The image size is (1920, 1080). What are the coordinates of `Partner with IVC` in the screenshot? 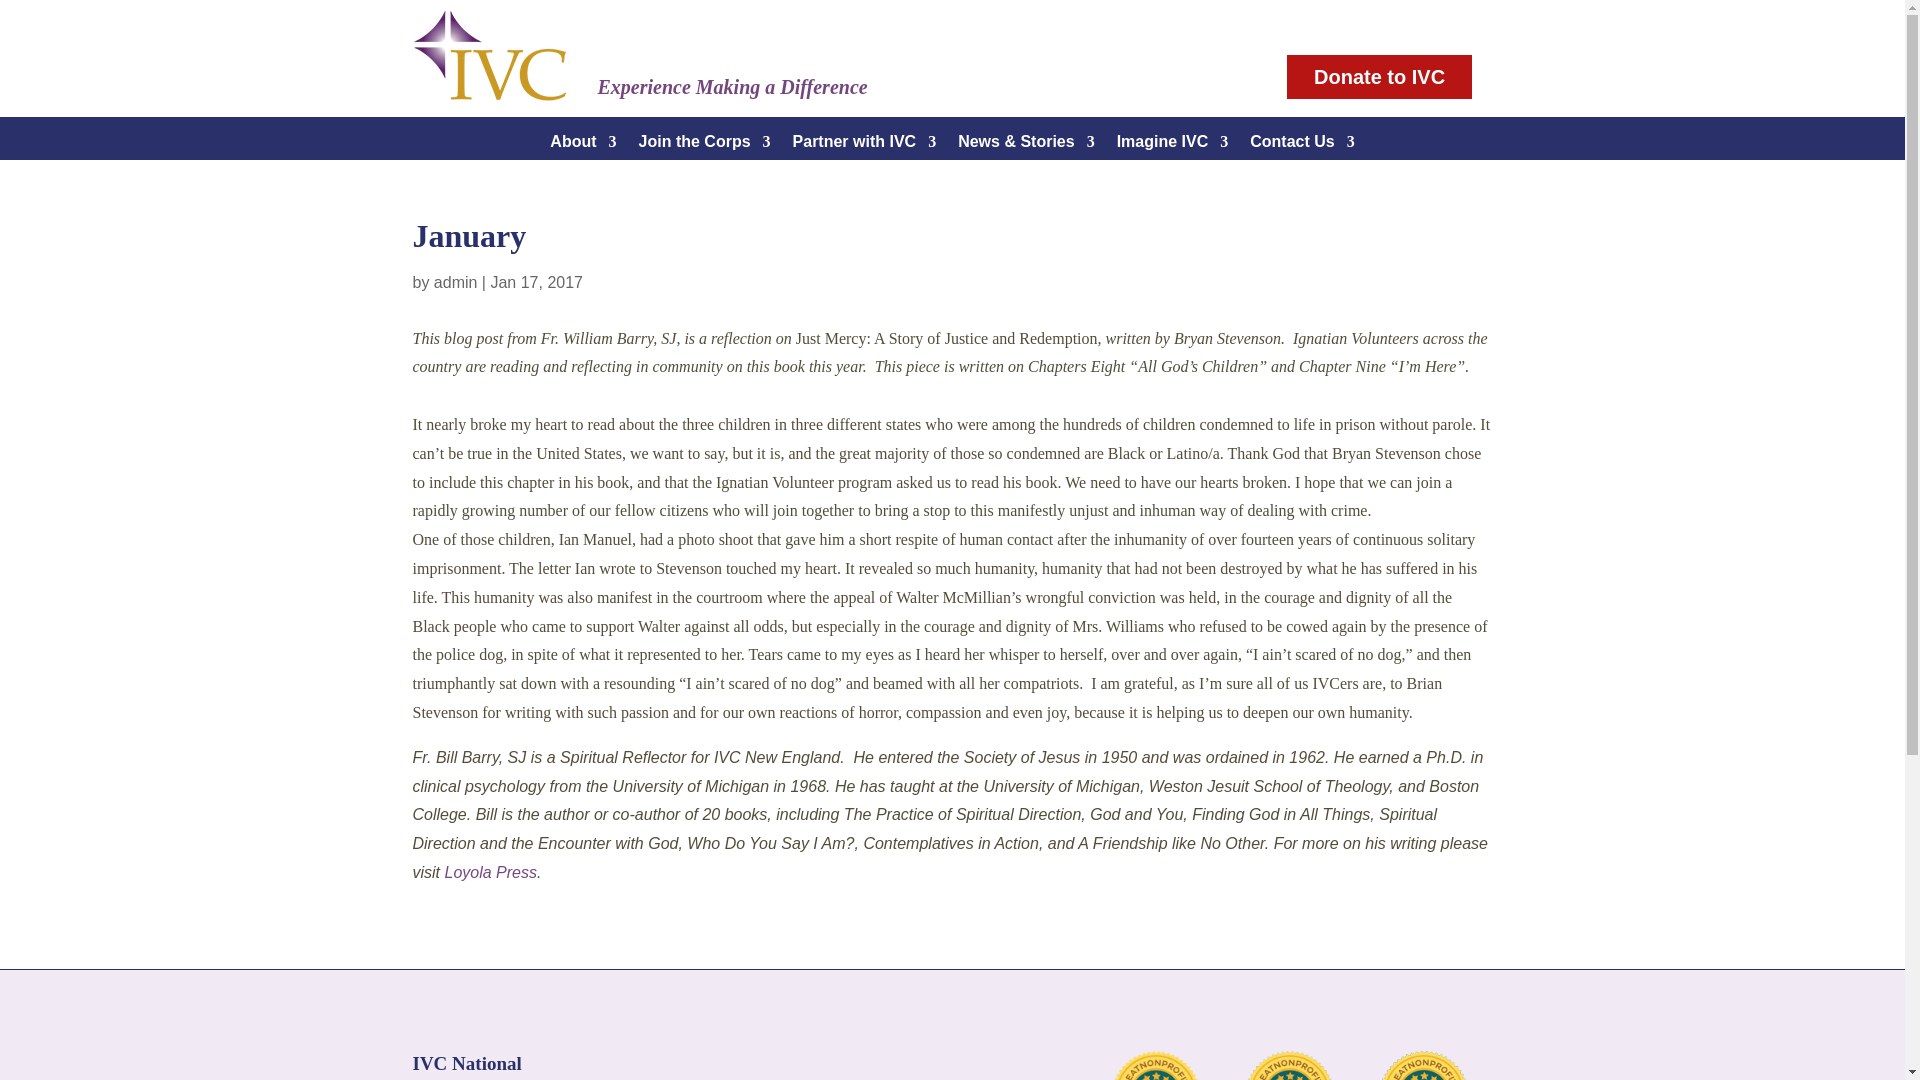 It's located at (864, 146).